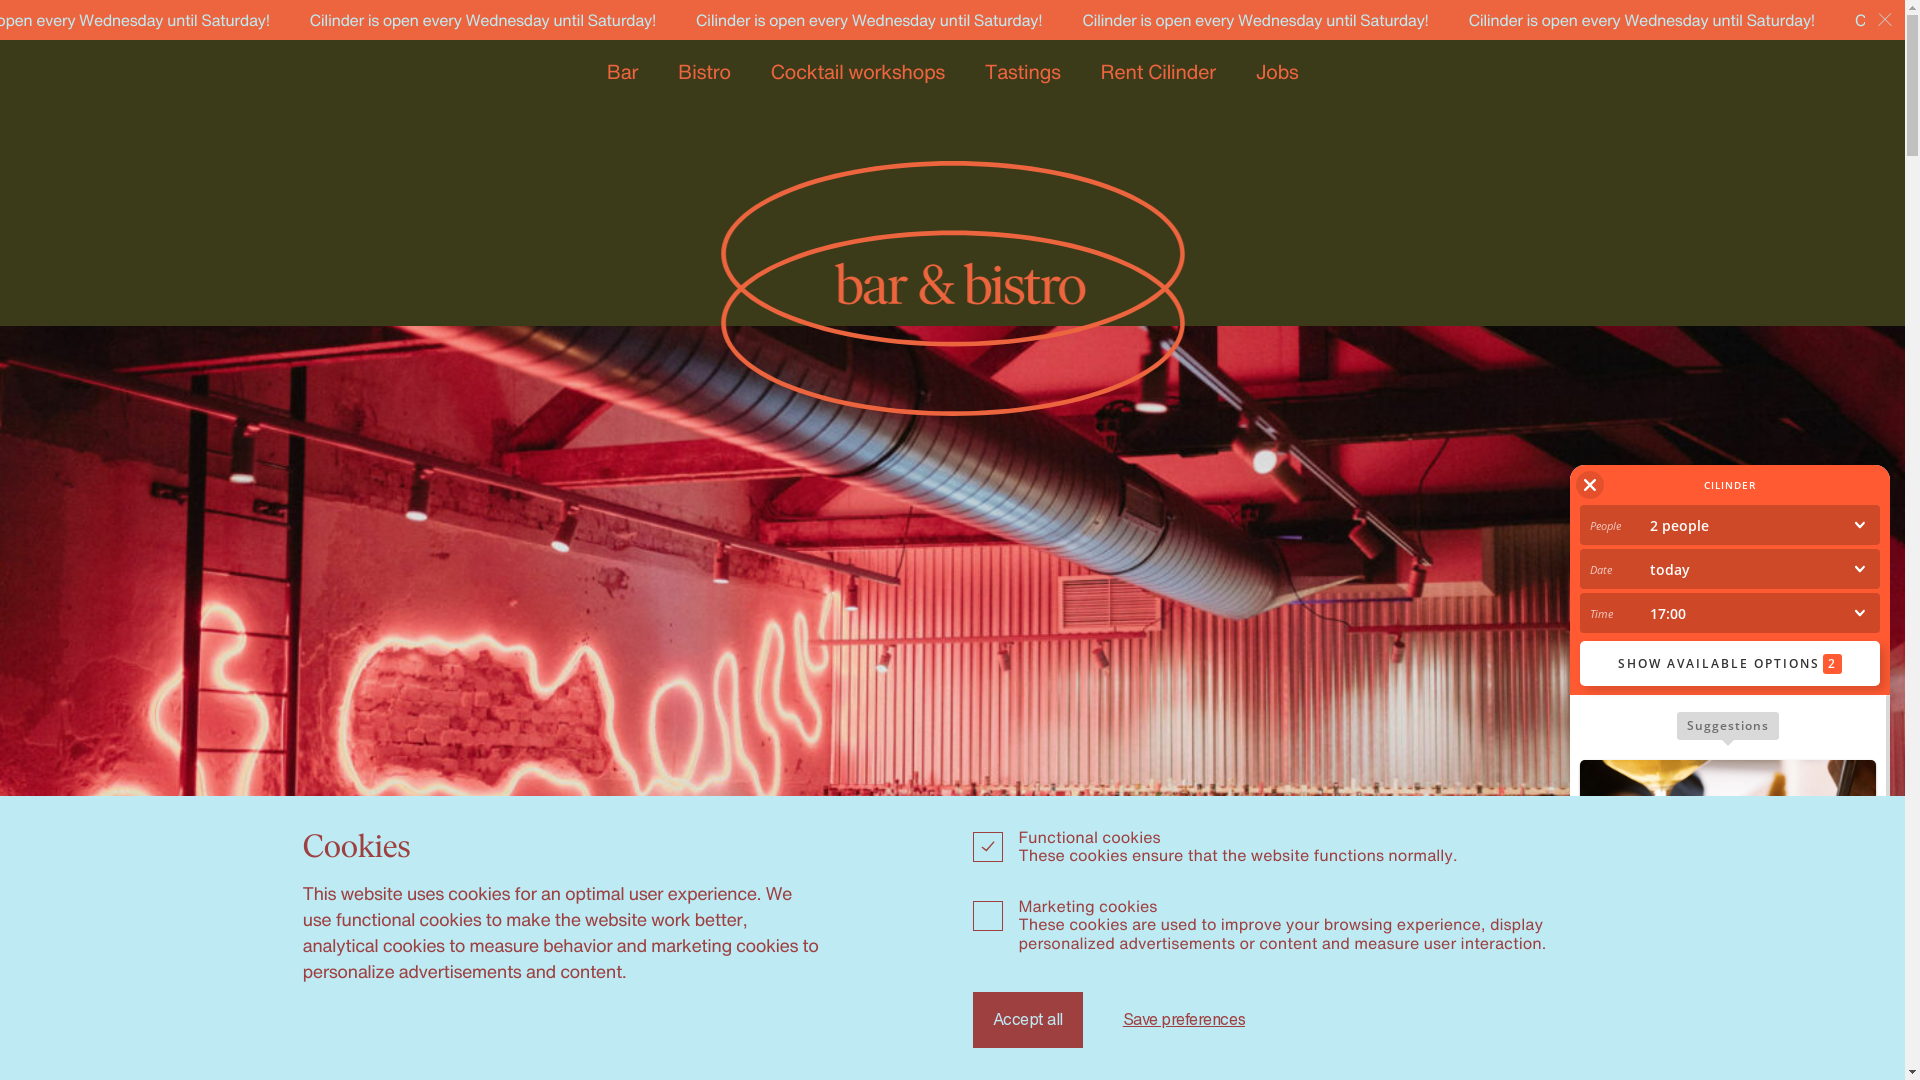  I want to click on Jobs, so click(1278, 72).